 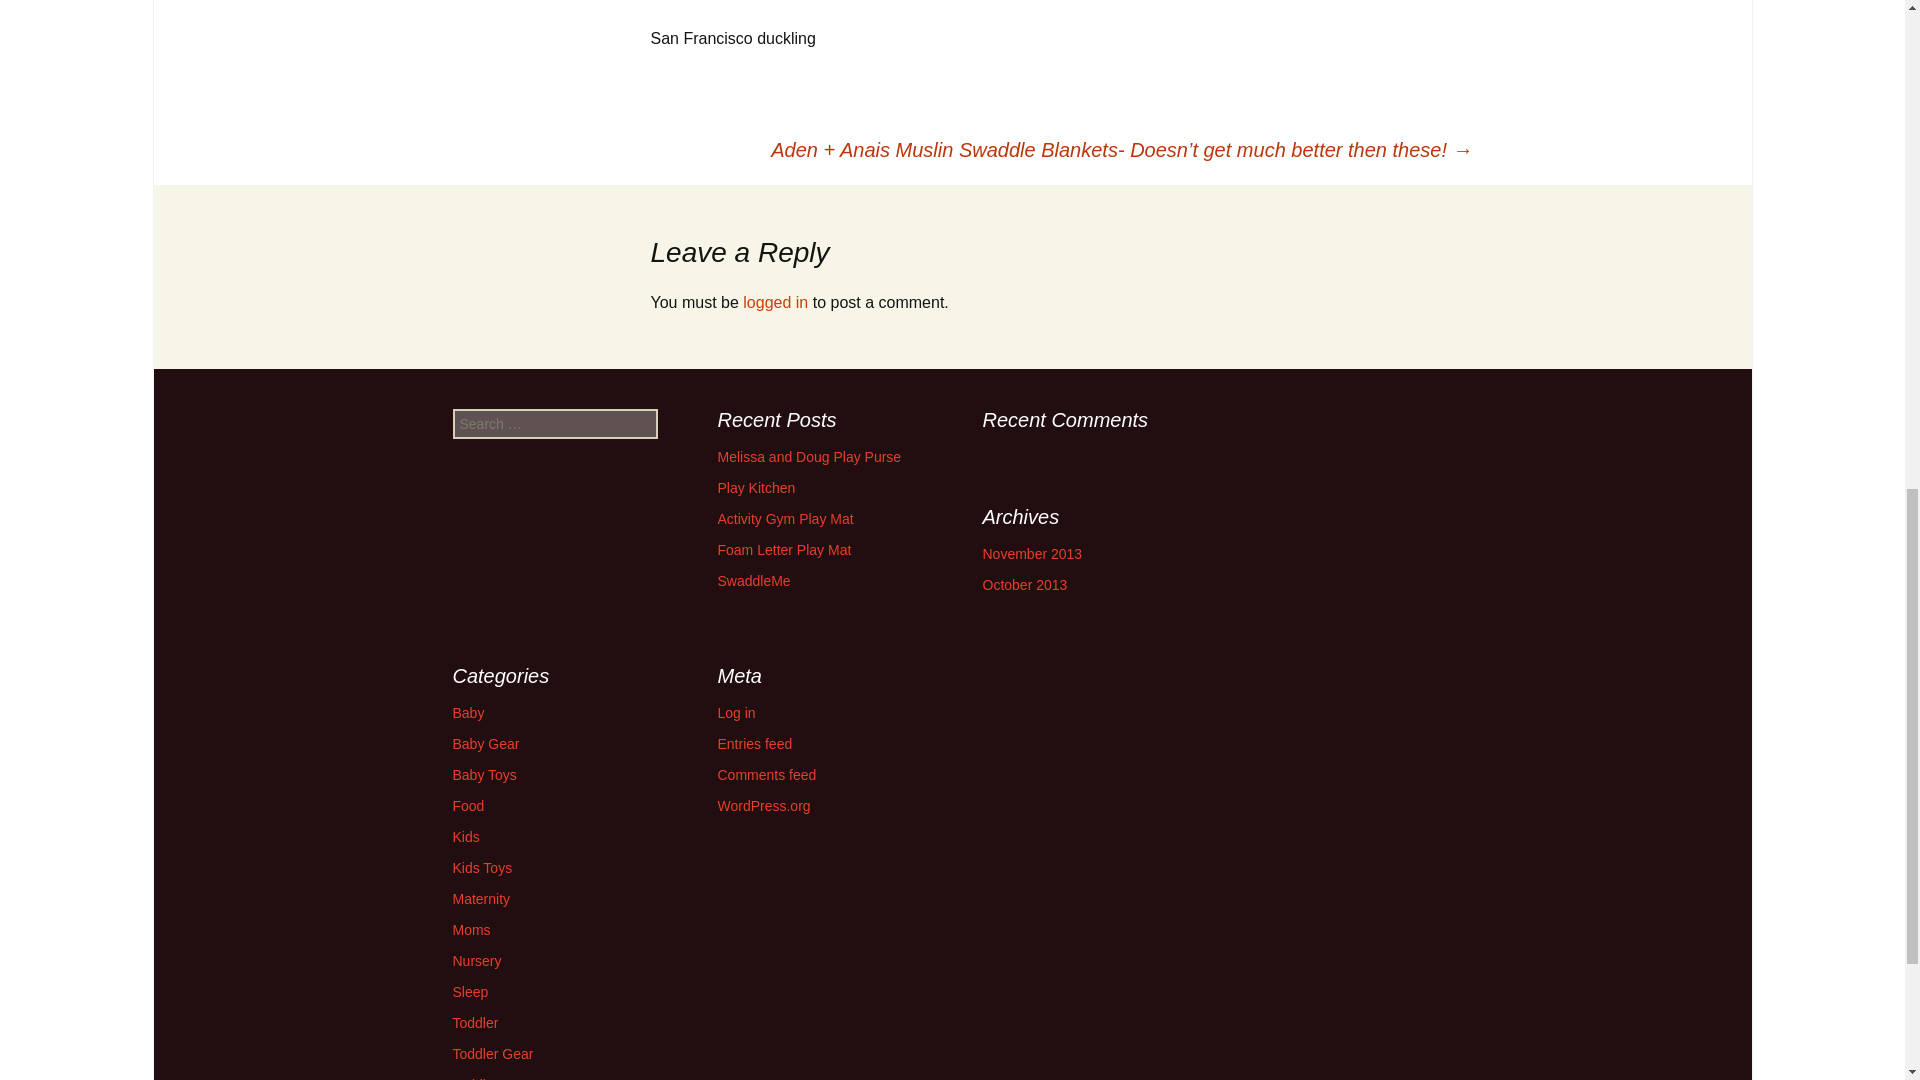 What do you see at coordinates (484, 743) in the screenshot?
I see `Baby Gear` at bounding box center [484, 743].